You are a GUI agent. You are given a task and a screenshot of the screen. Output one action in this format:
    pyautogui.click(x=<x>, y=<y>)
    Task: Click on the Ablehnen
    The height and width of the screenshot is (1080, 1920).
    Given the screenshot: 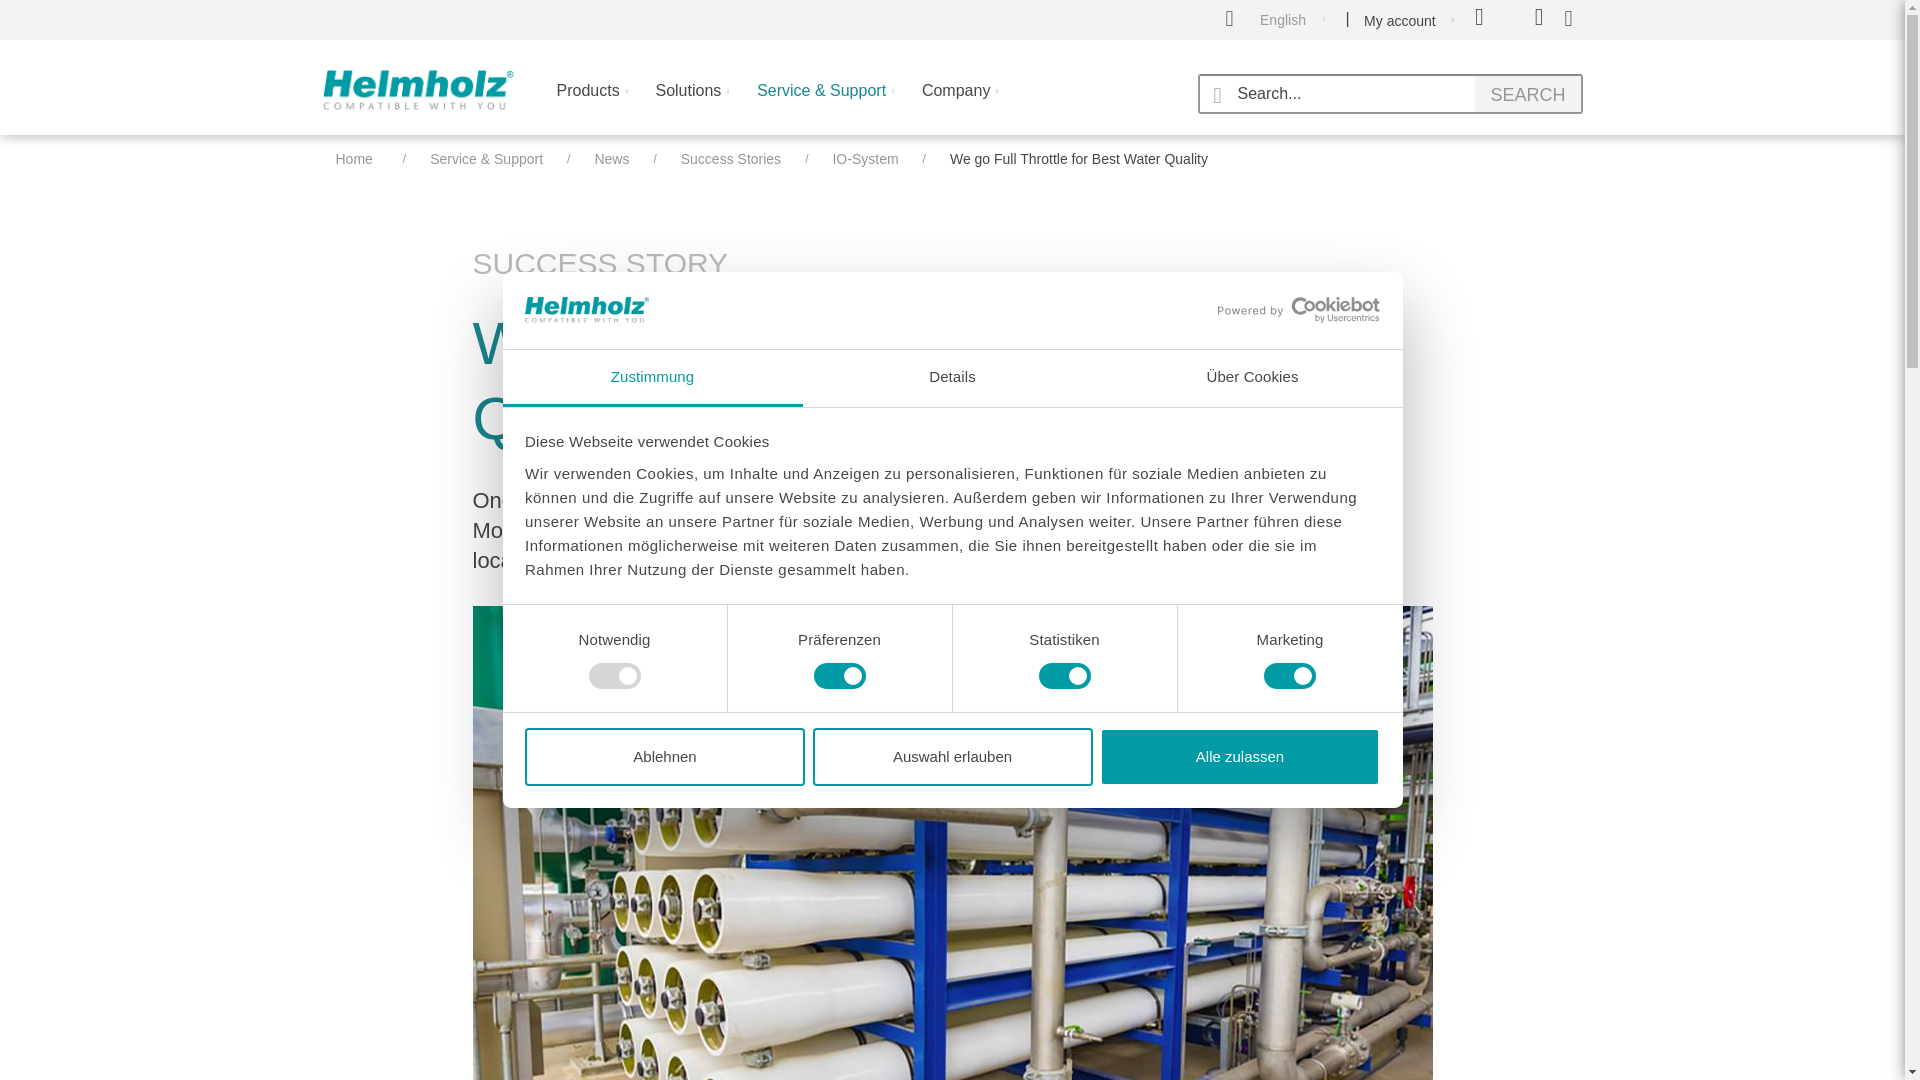 What is the action you would take?
    pyautogui.click(x=664, y=756)
    